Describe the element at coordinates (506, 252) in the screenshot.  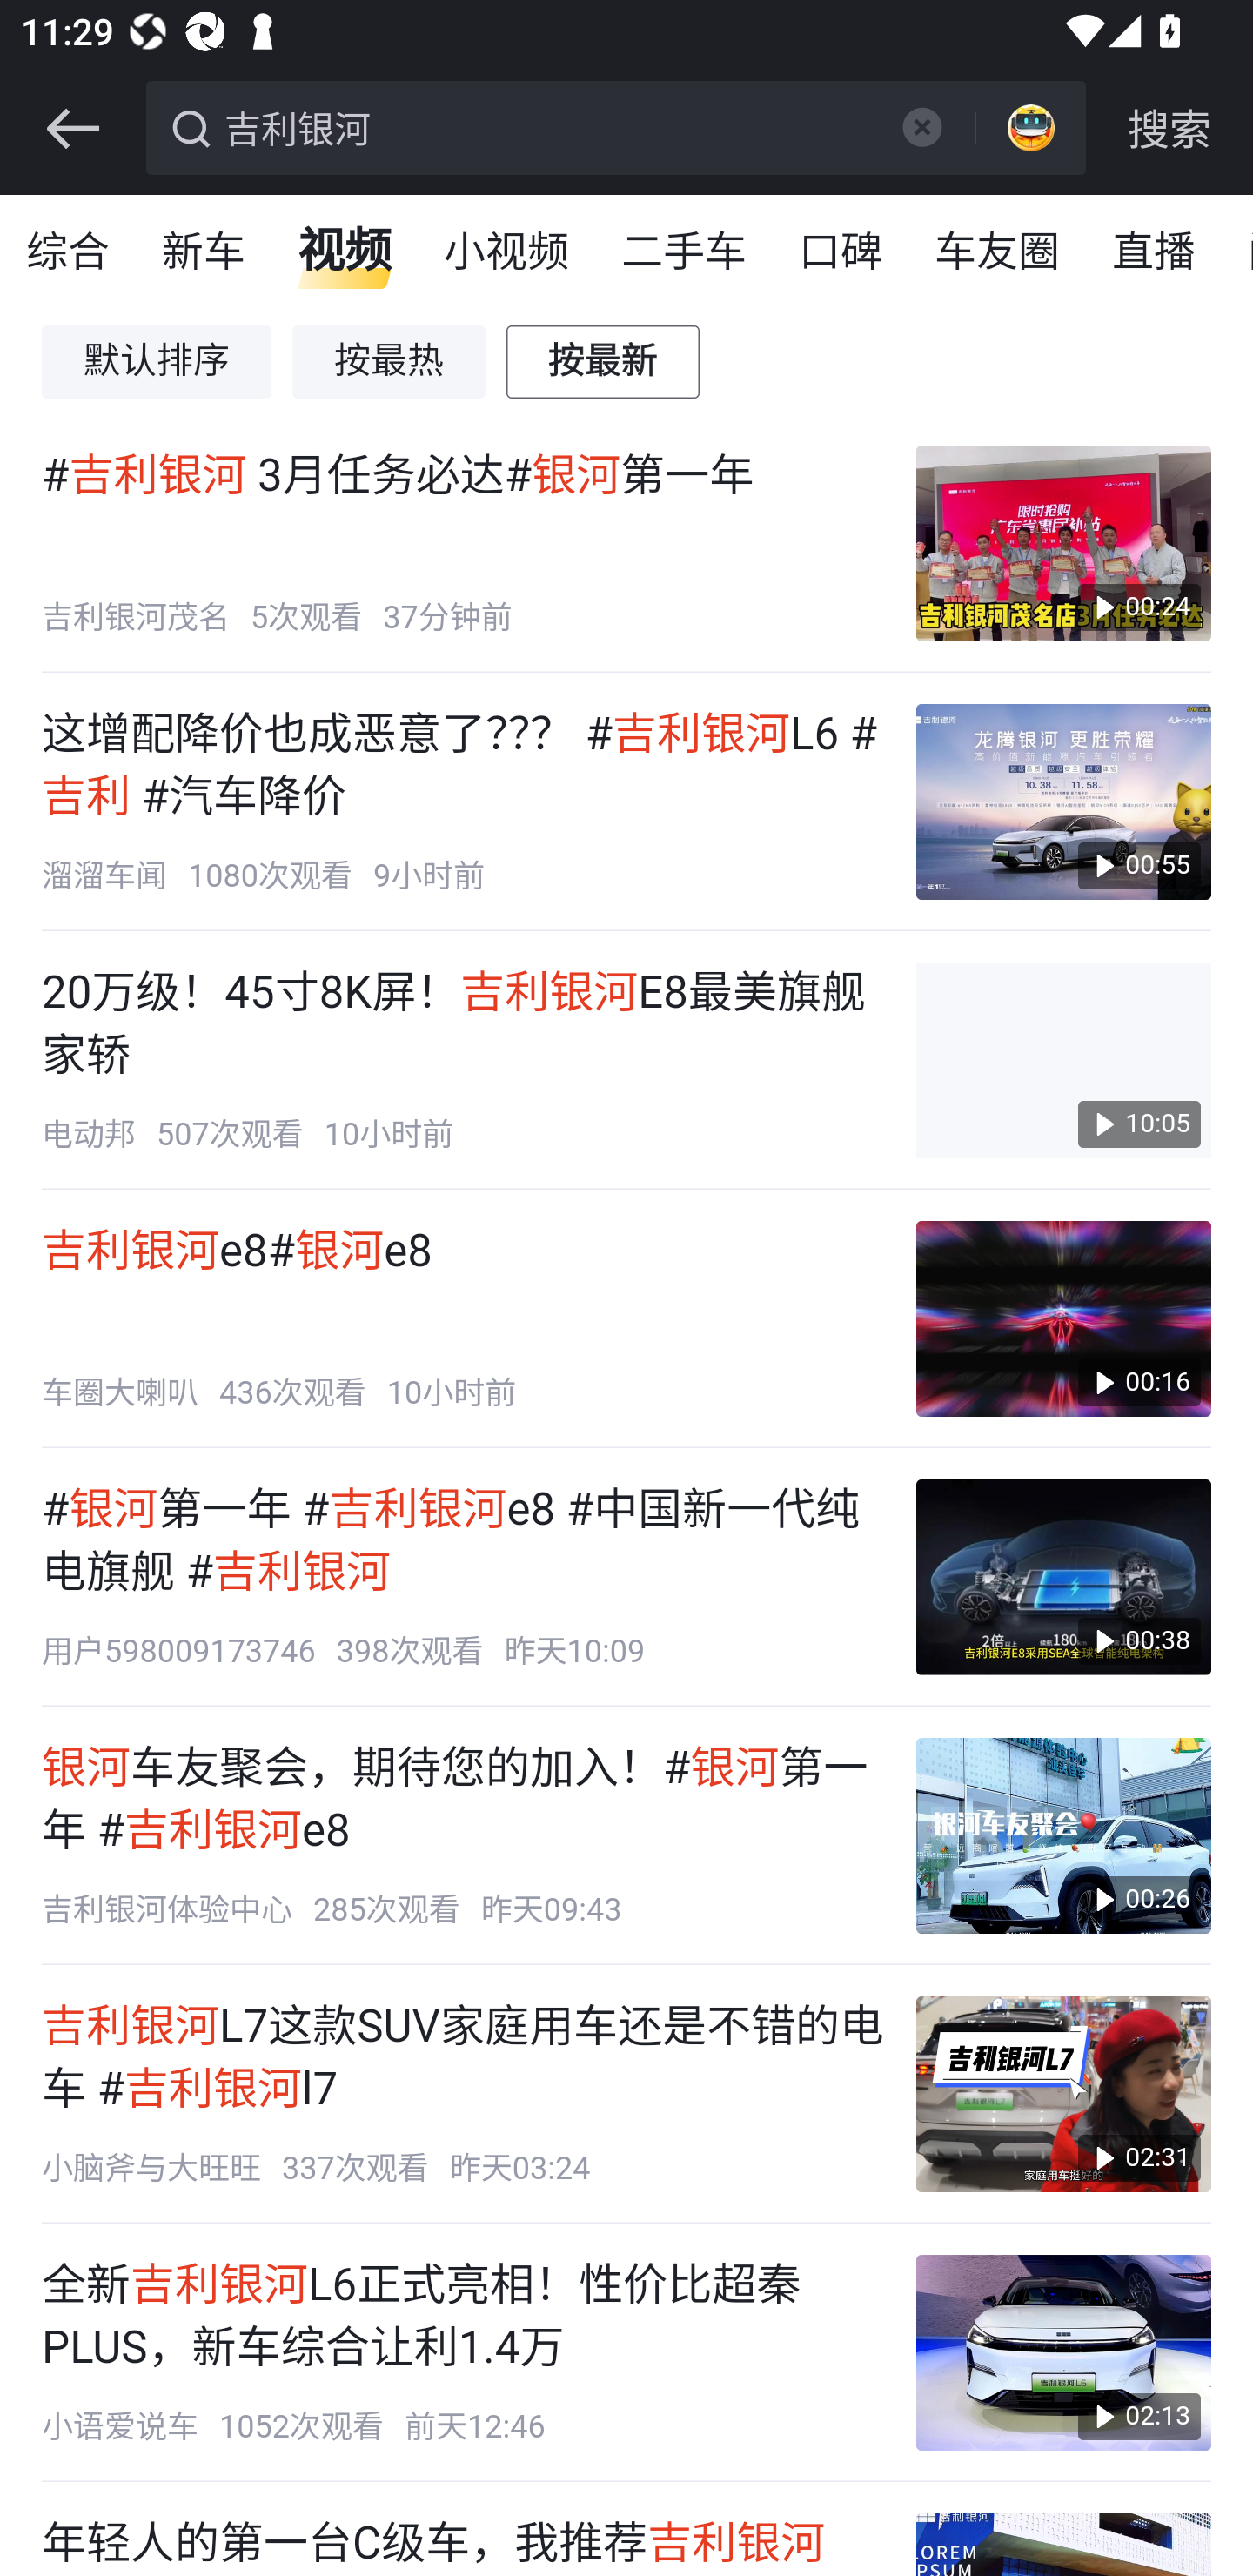
I see `小视频` at that location.